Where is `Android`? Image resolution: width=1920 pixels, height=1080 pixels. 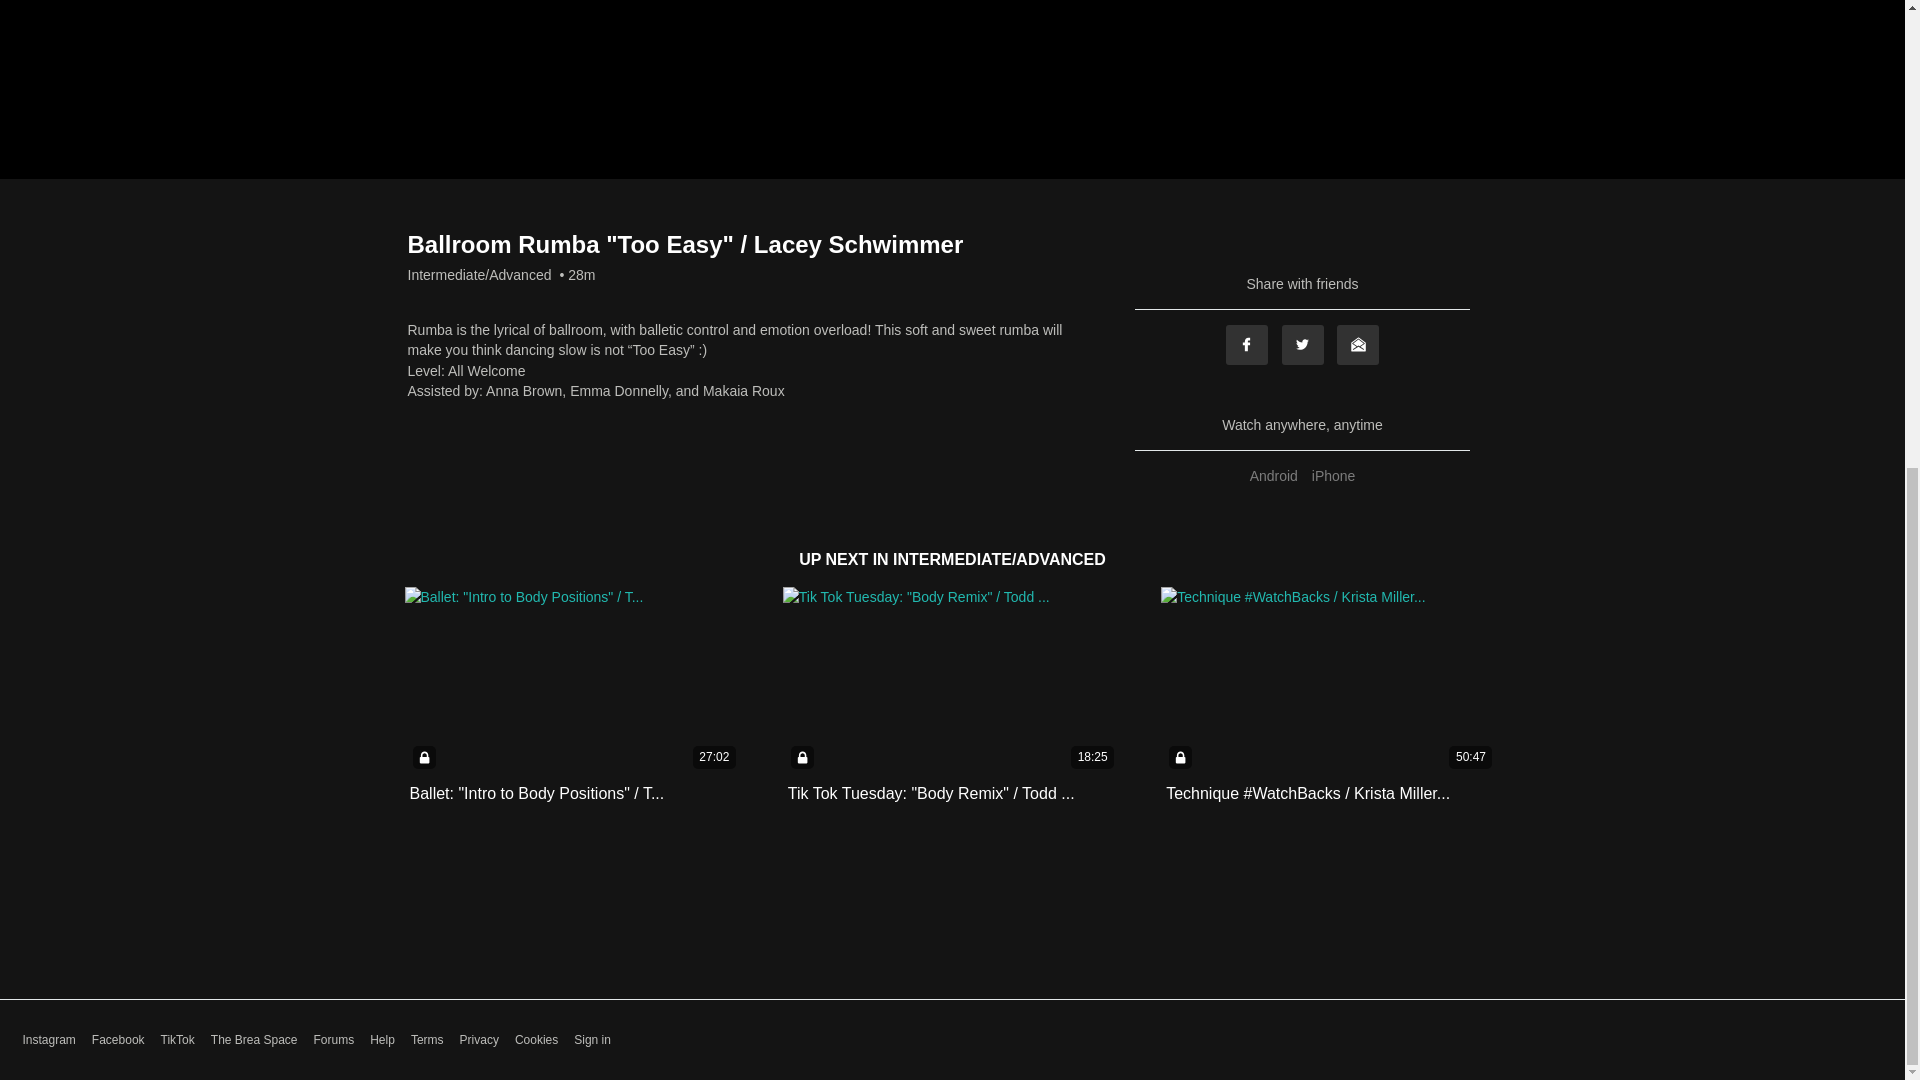
Android is located at coordinates (1274, 475).